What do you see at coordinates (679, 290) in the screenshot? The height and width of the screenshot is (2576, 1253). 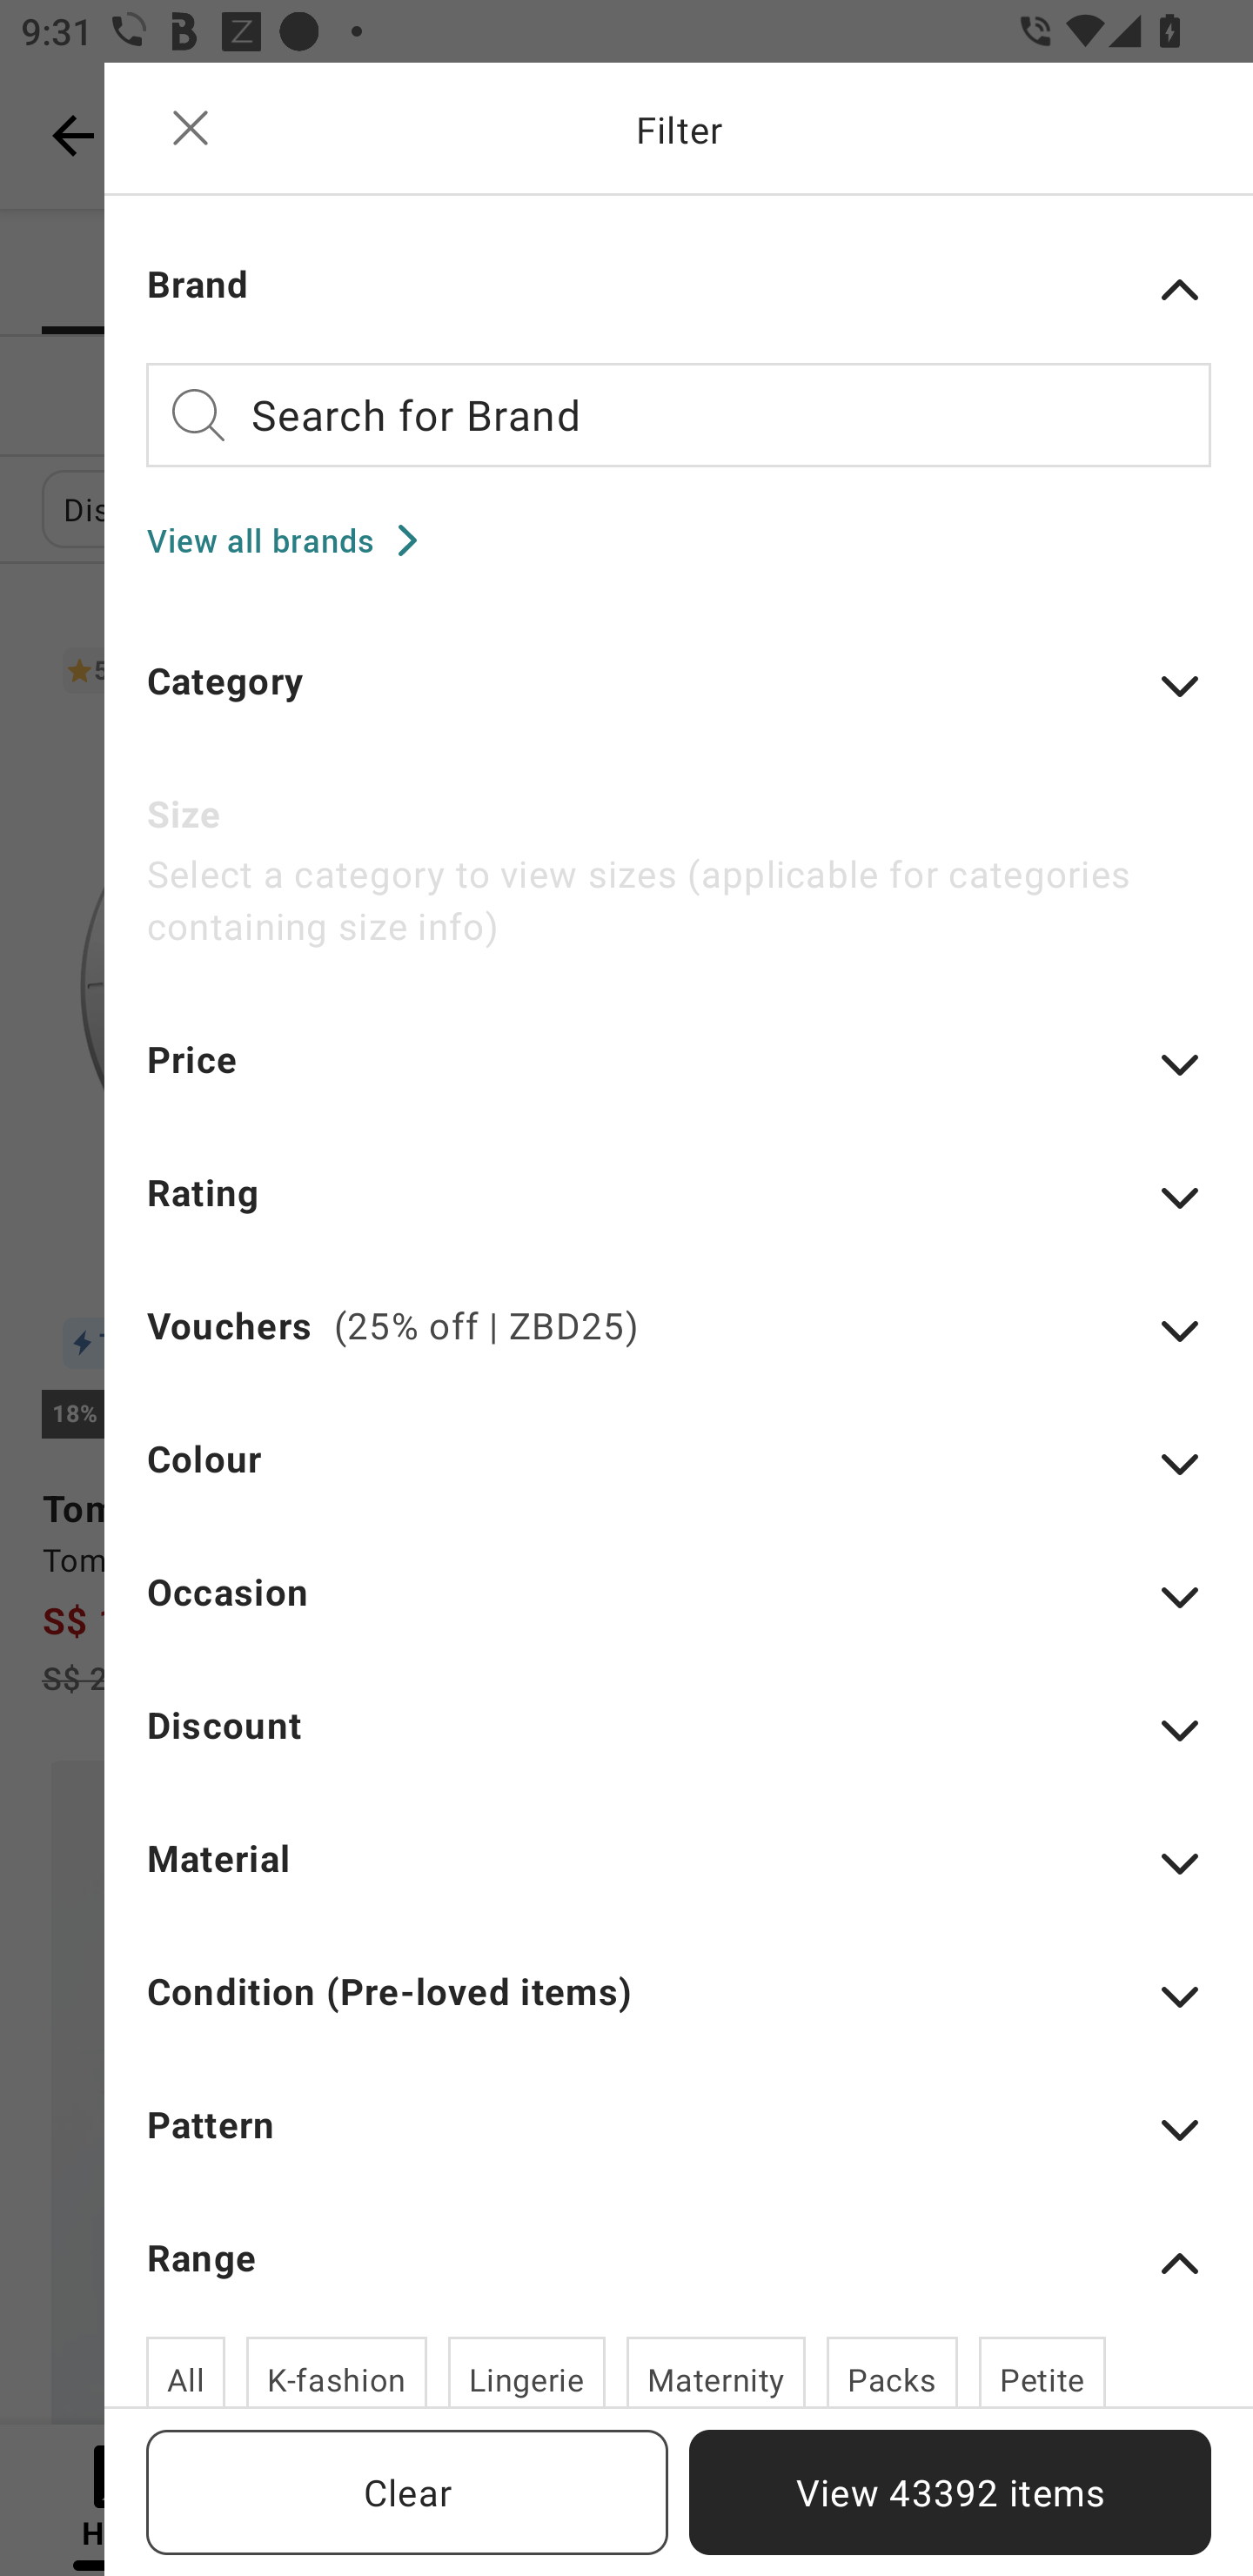 I see `Brand` at bounding box center [679, 290].